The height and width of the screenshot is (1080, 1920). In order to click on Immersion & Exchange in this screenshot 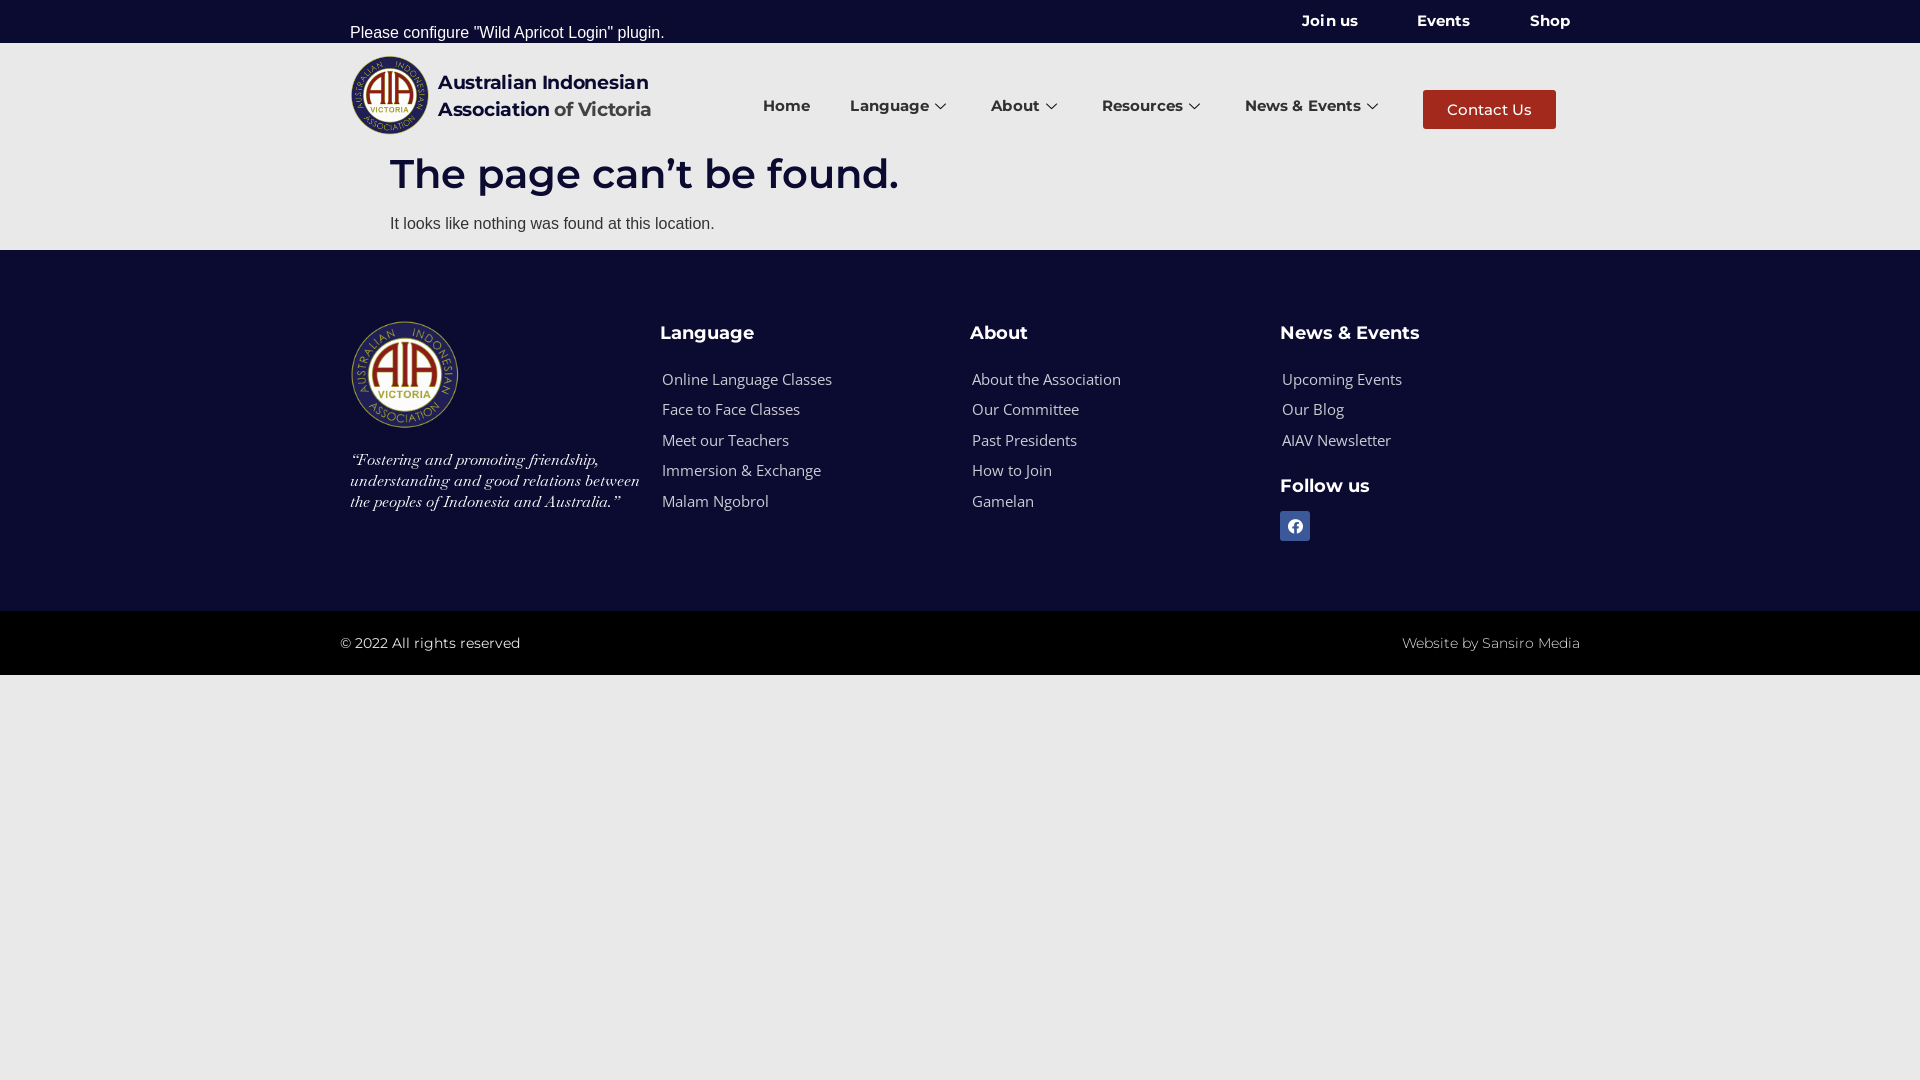, I will do `click(792, 471)`.